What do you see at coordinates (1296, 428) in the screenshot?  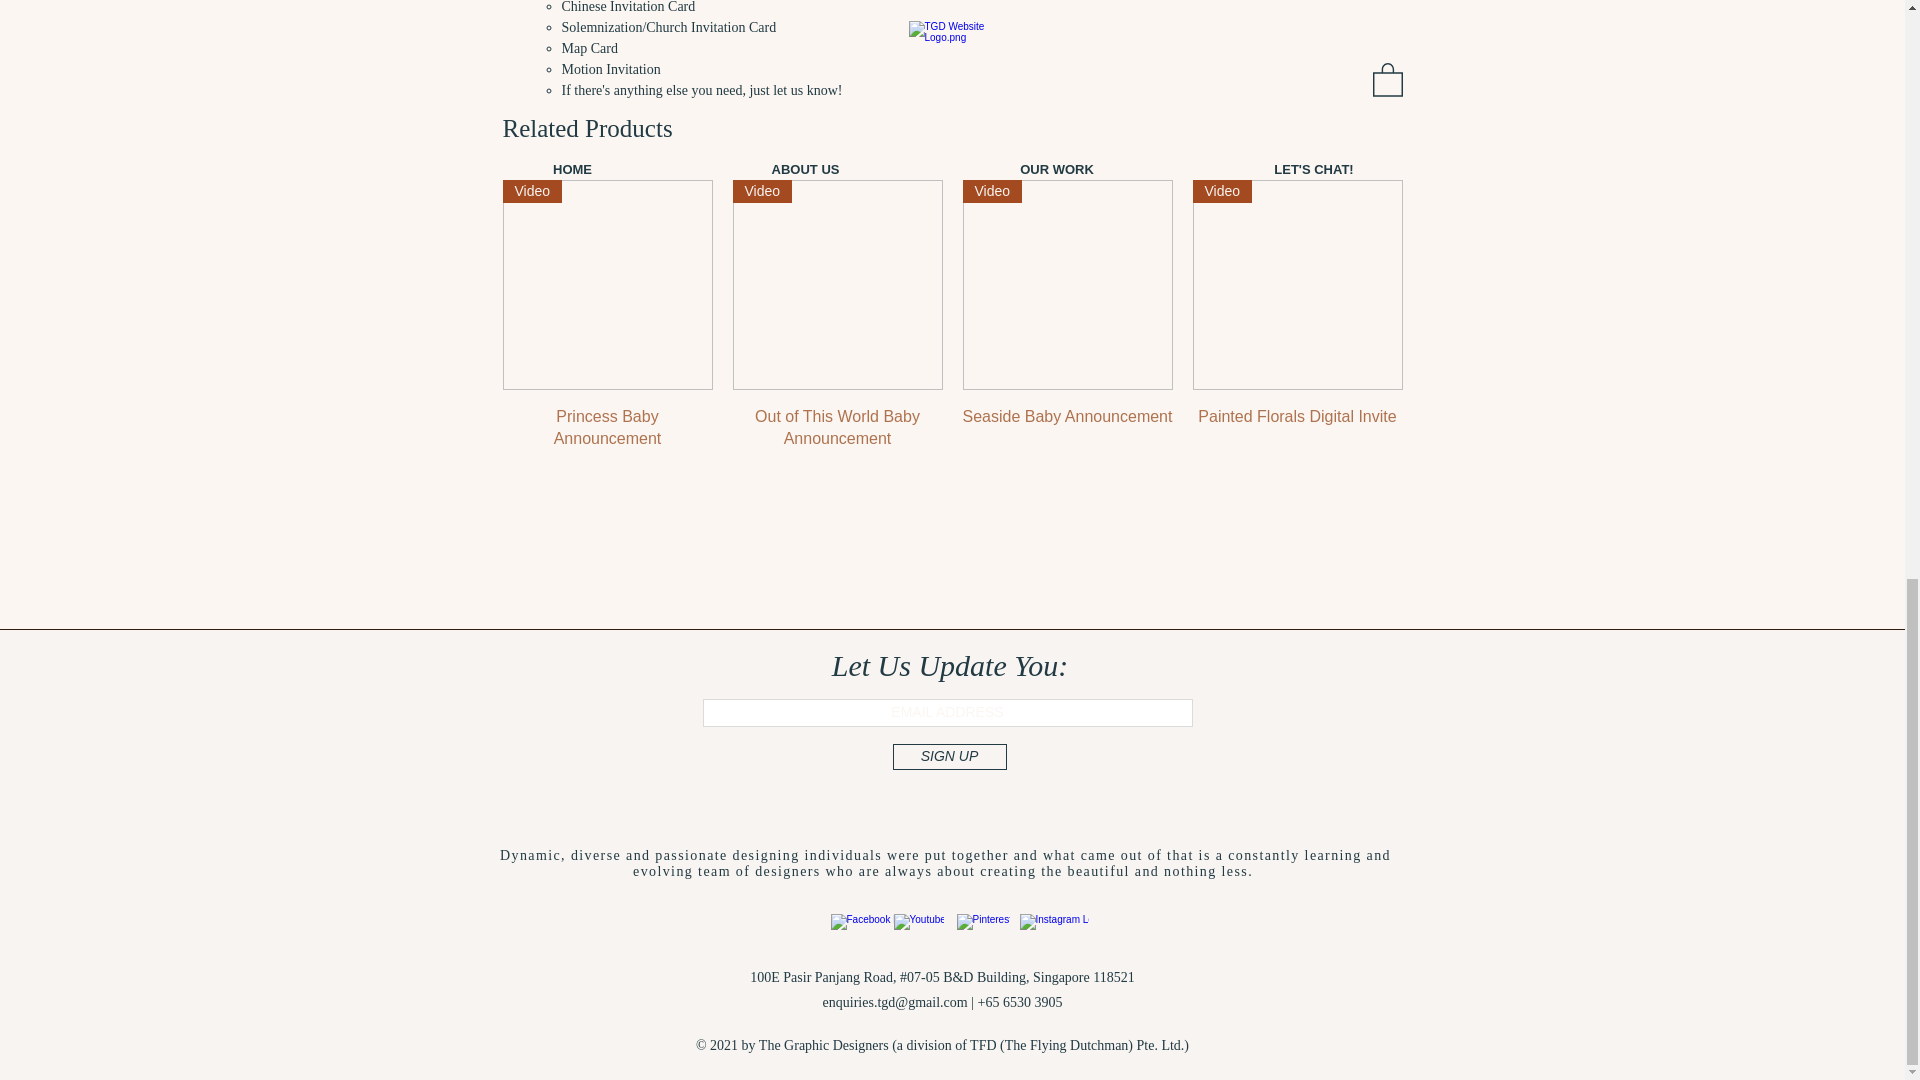 I see `Painted Florals Digital Invite` at bounding box center [1296, 428].